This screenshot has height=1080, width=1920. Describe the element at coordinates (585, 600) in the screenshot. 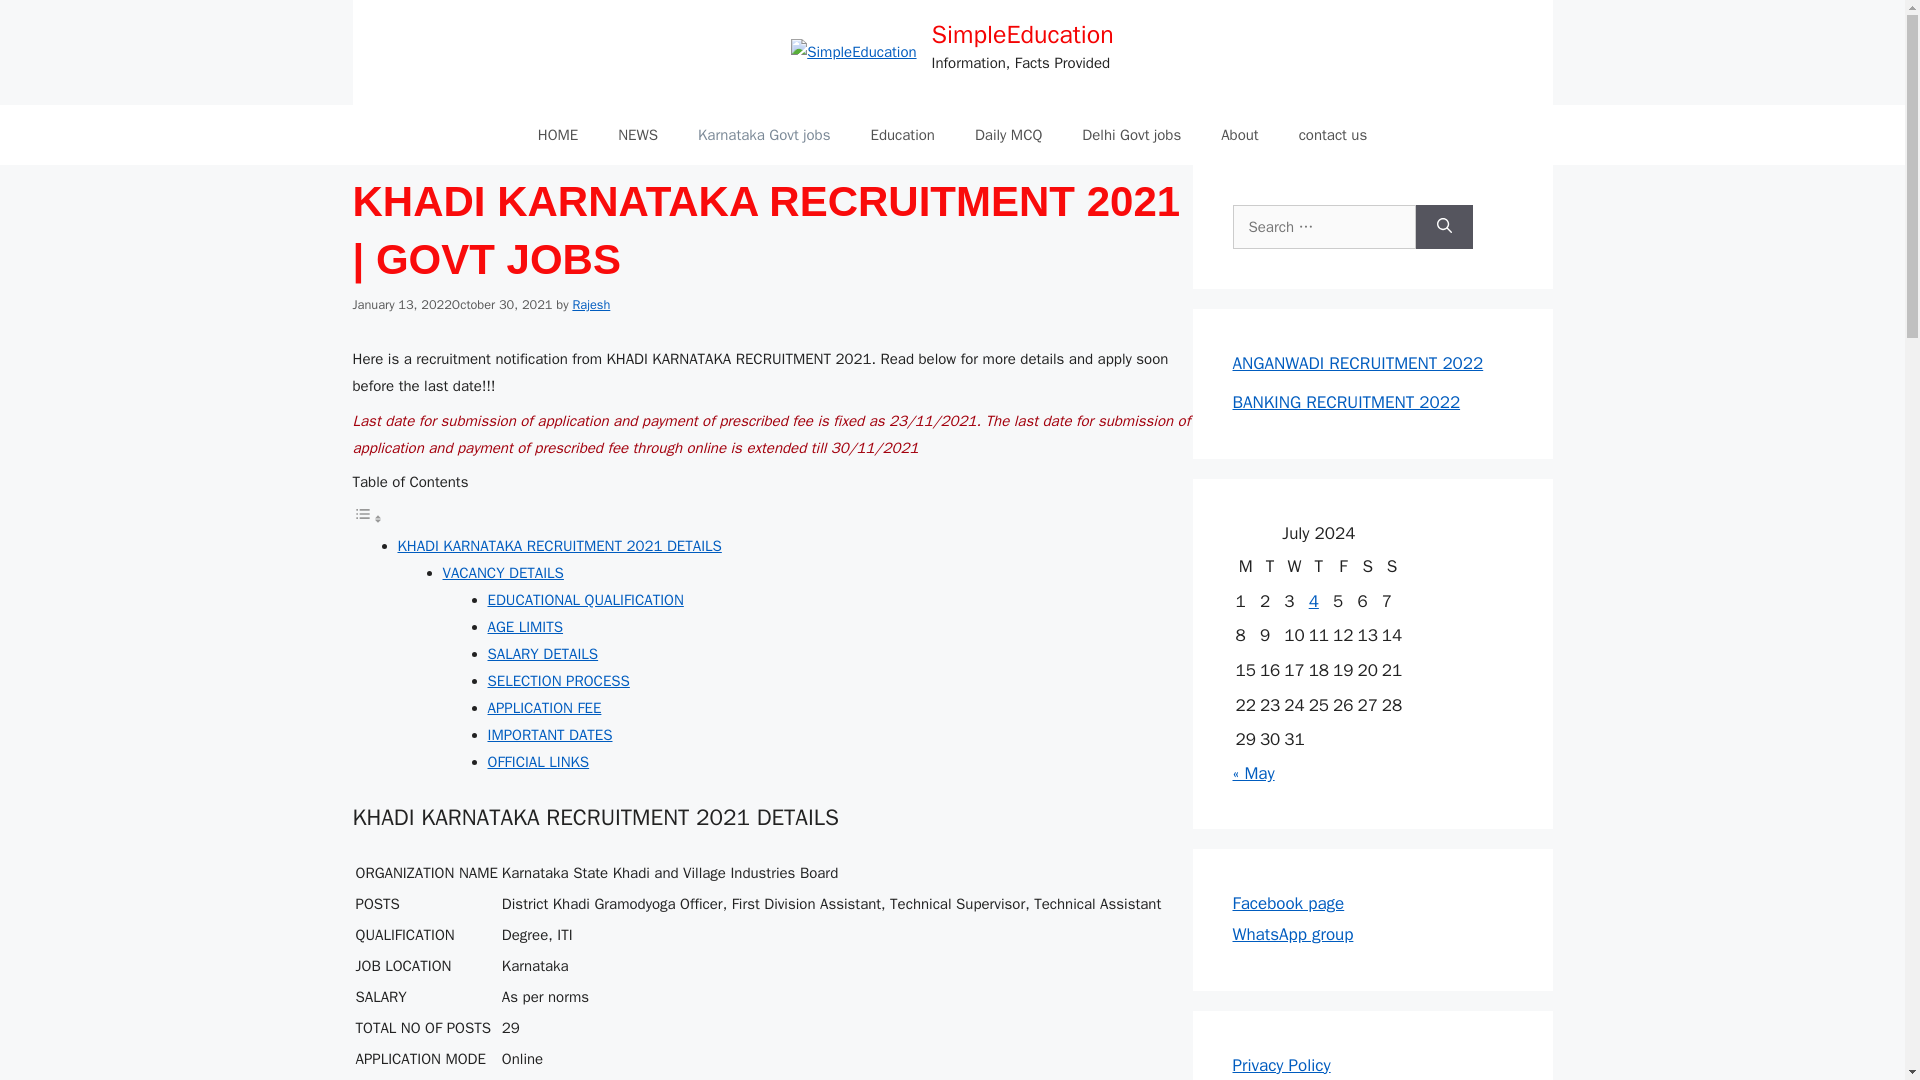

I see `EDUCATIONAL QUALIFICATION` at that location.